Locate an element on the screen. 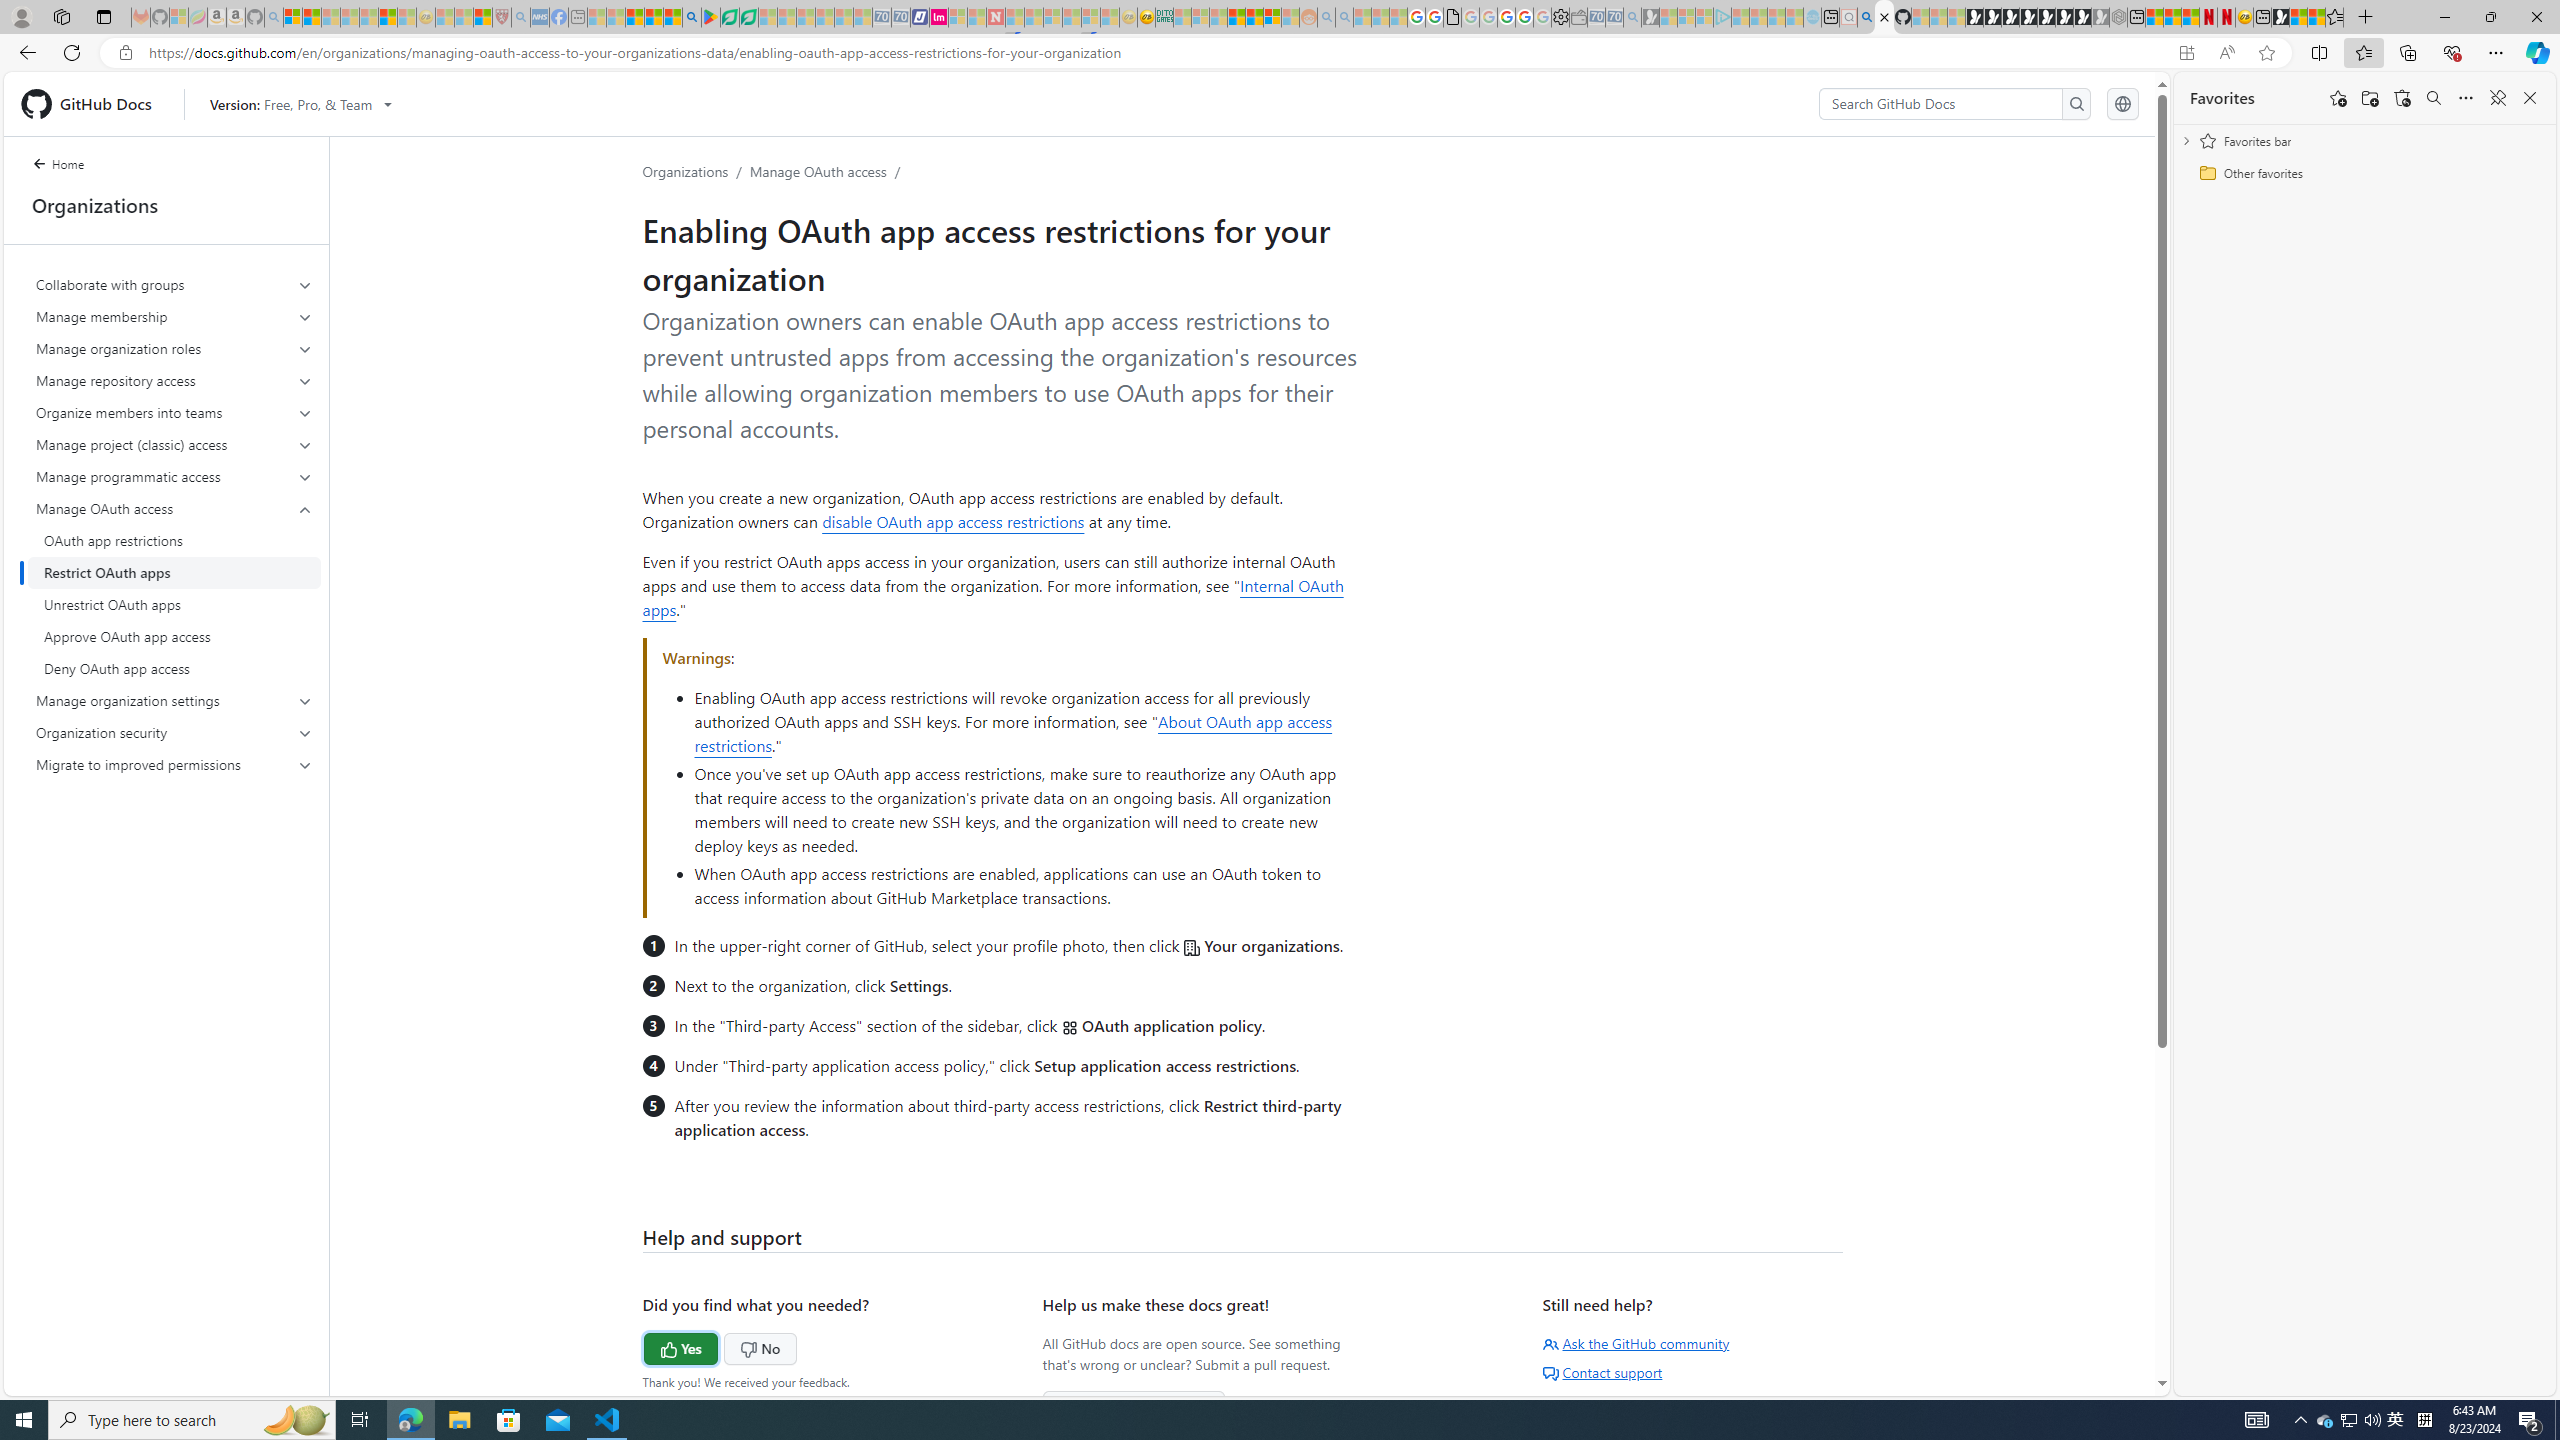  Cheap Hotels - Save70.com - Sleeping is located at coordinates (901, 17).